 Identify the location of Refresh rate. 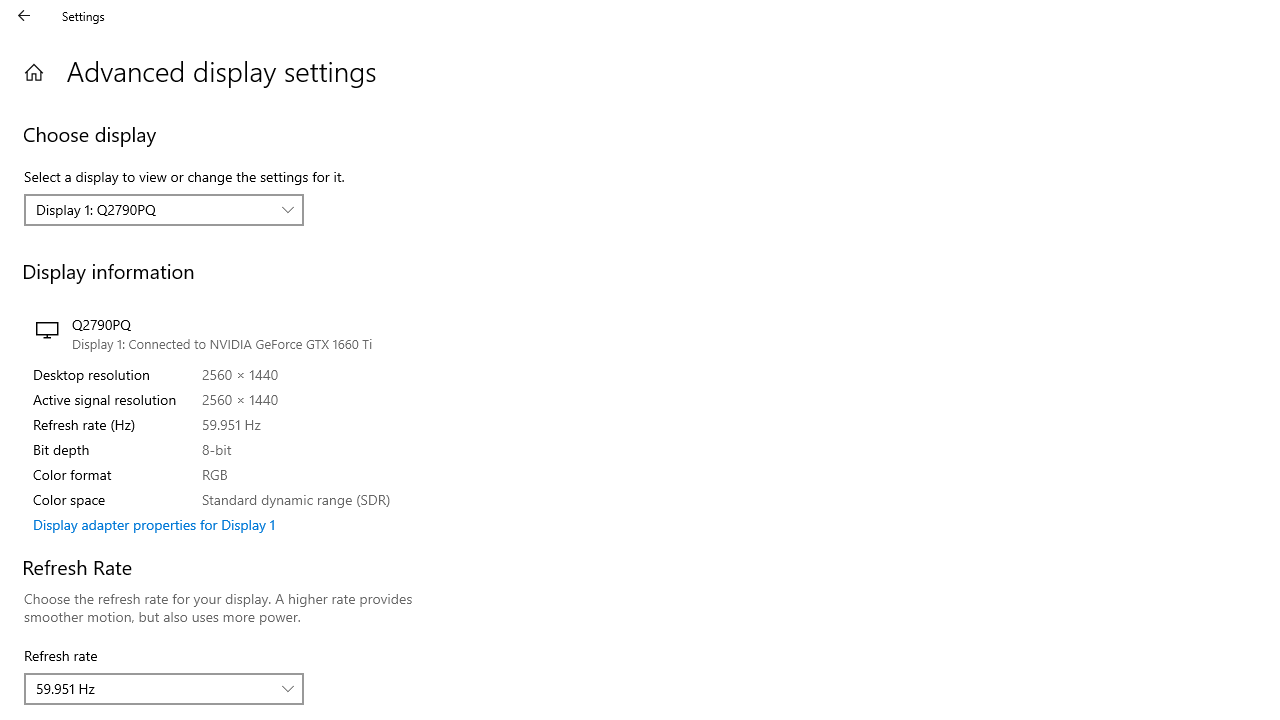
(164, 688).